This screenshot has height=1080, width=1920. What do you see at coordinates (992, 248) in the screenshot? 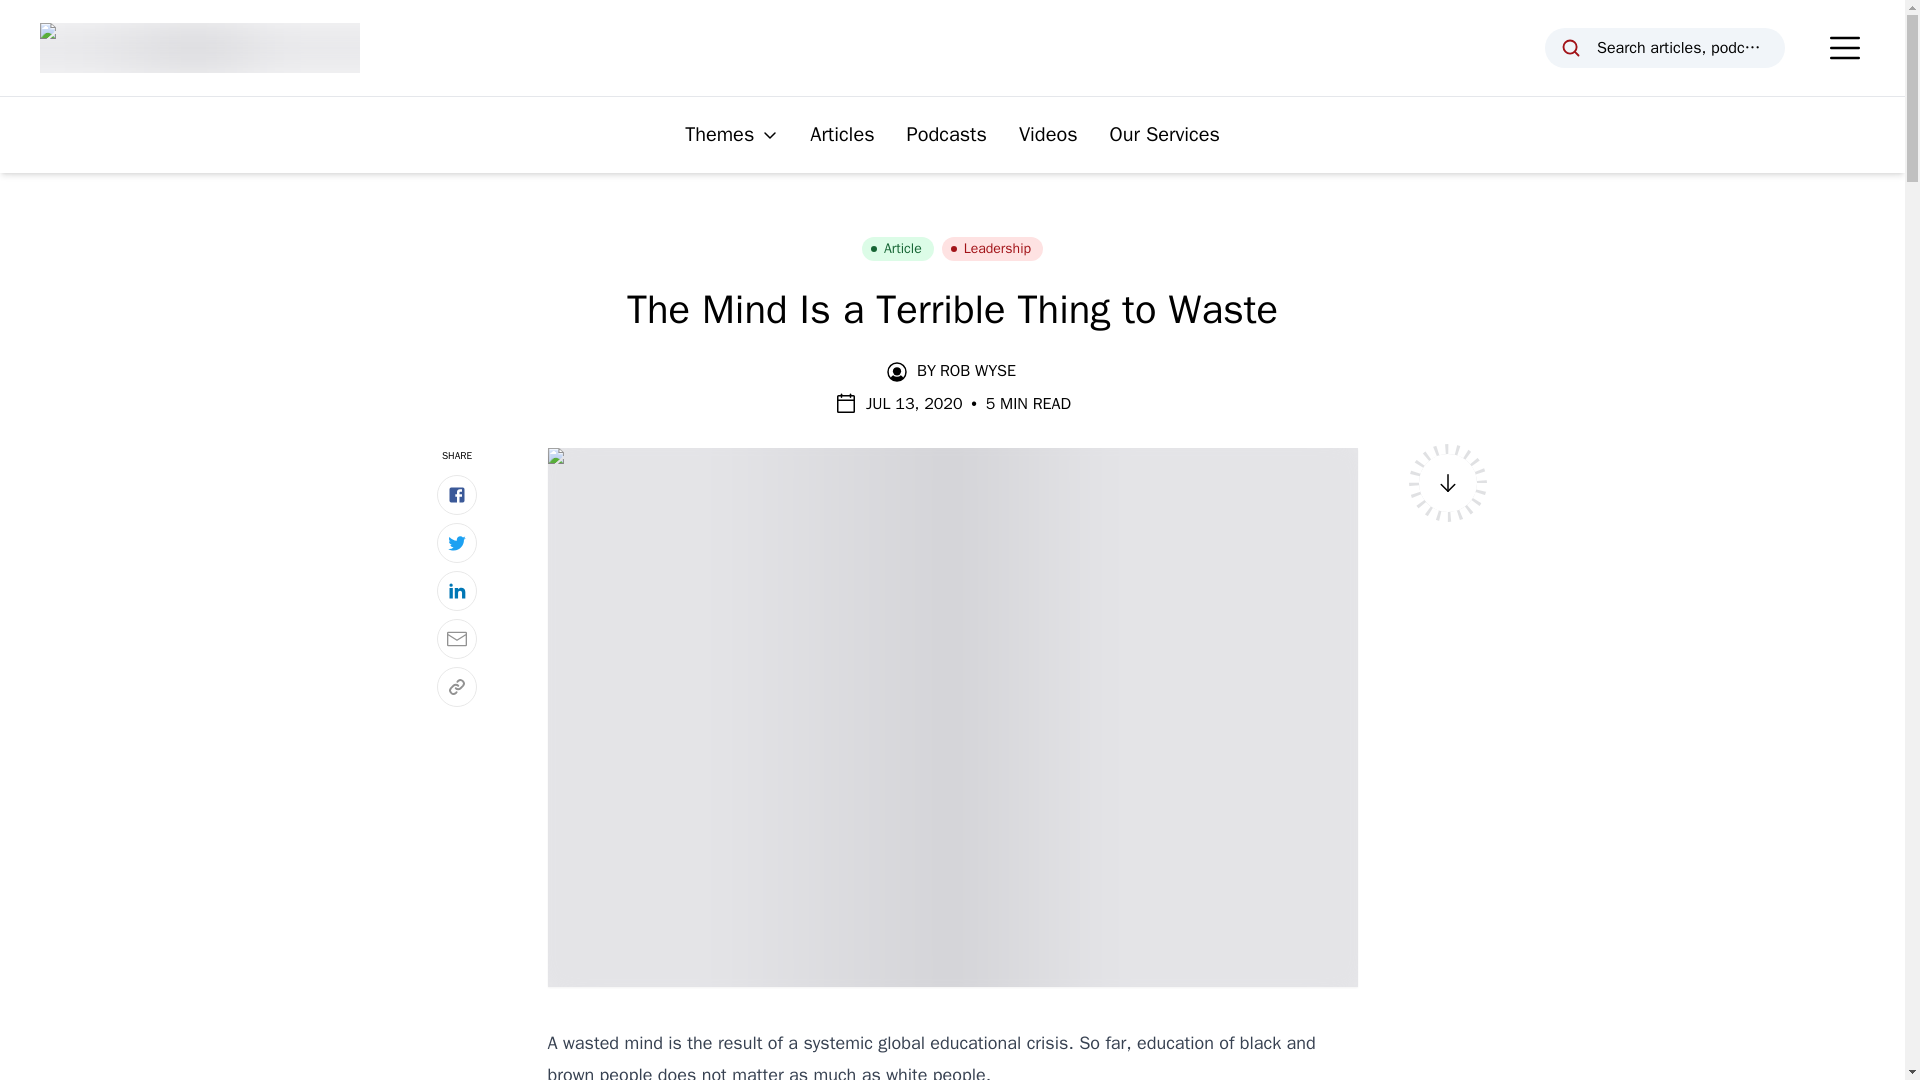
I see `Leadership` at bounding box center [992, 248].